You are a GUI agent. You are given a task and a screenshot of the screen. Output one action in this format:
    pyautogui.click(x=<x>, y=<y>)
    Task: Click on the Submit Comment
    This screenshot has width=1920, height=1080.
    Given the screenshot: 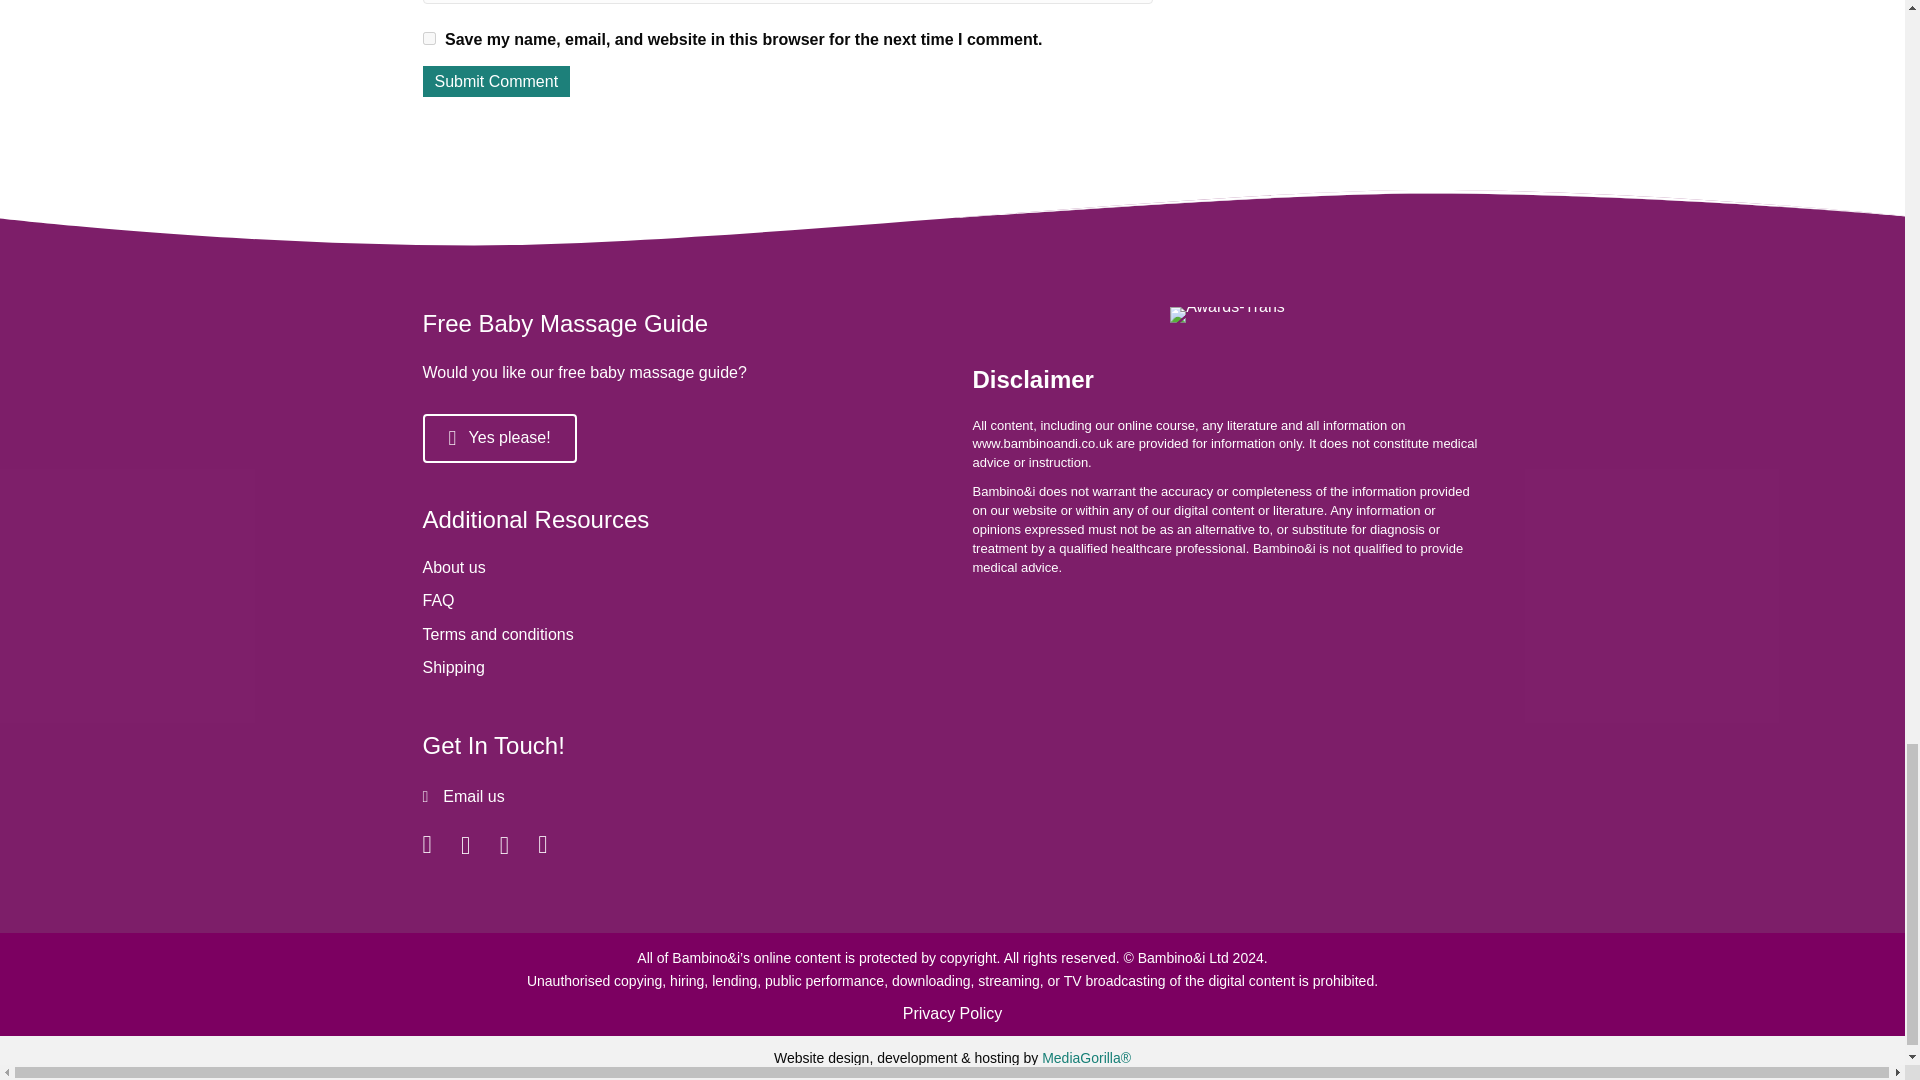 What is the action you would take?
    pyautogui.click(x=496, y=81)
    